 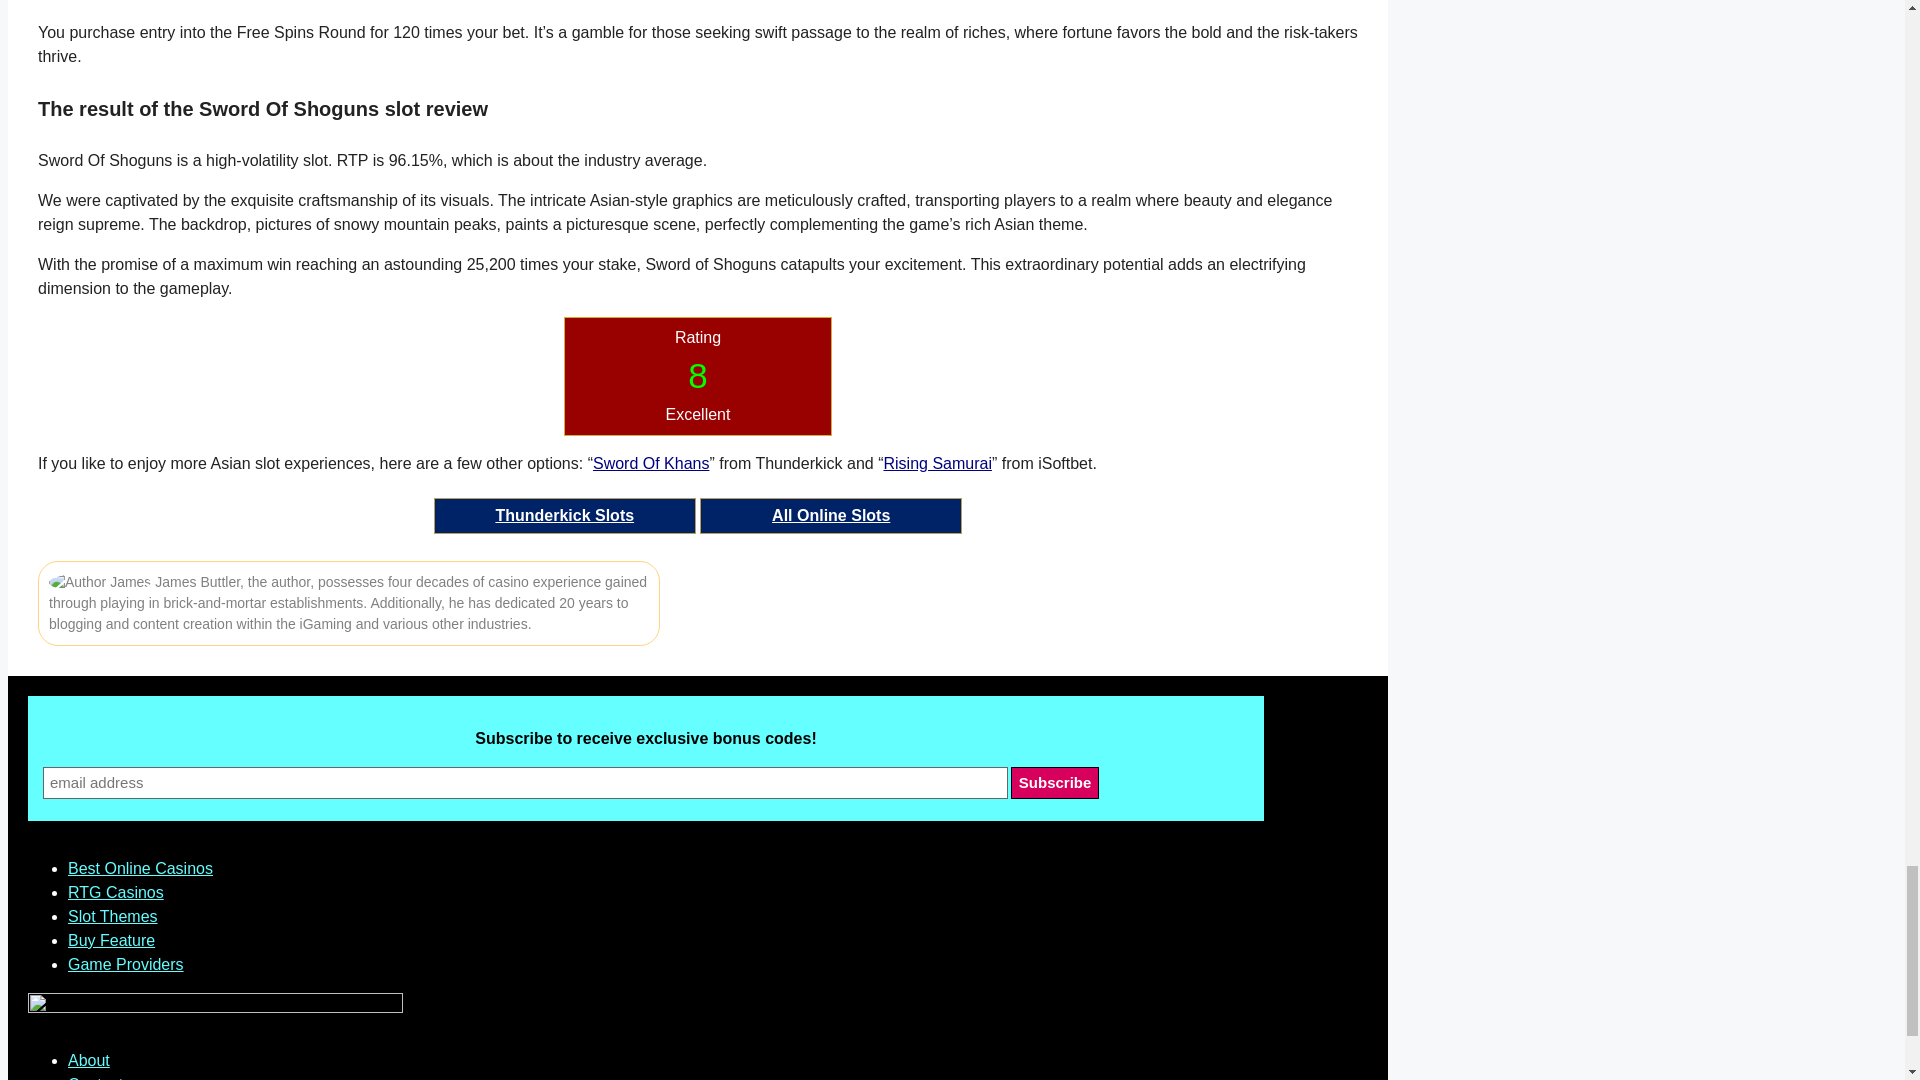 I want to click on Subscribe, so click(x=1056, y=782).